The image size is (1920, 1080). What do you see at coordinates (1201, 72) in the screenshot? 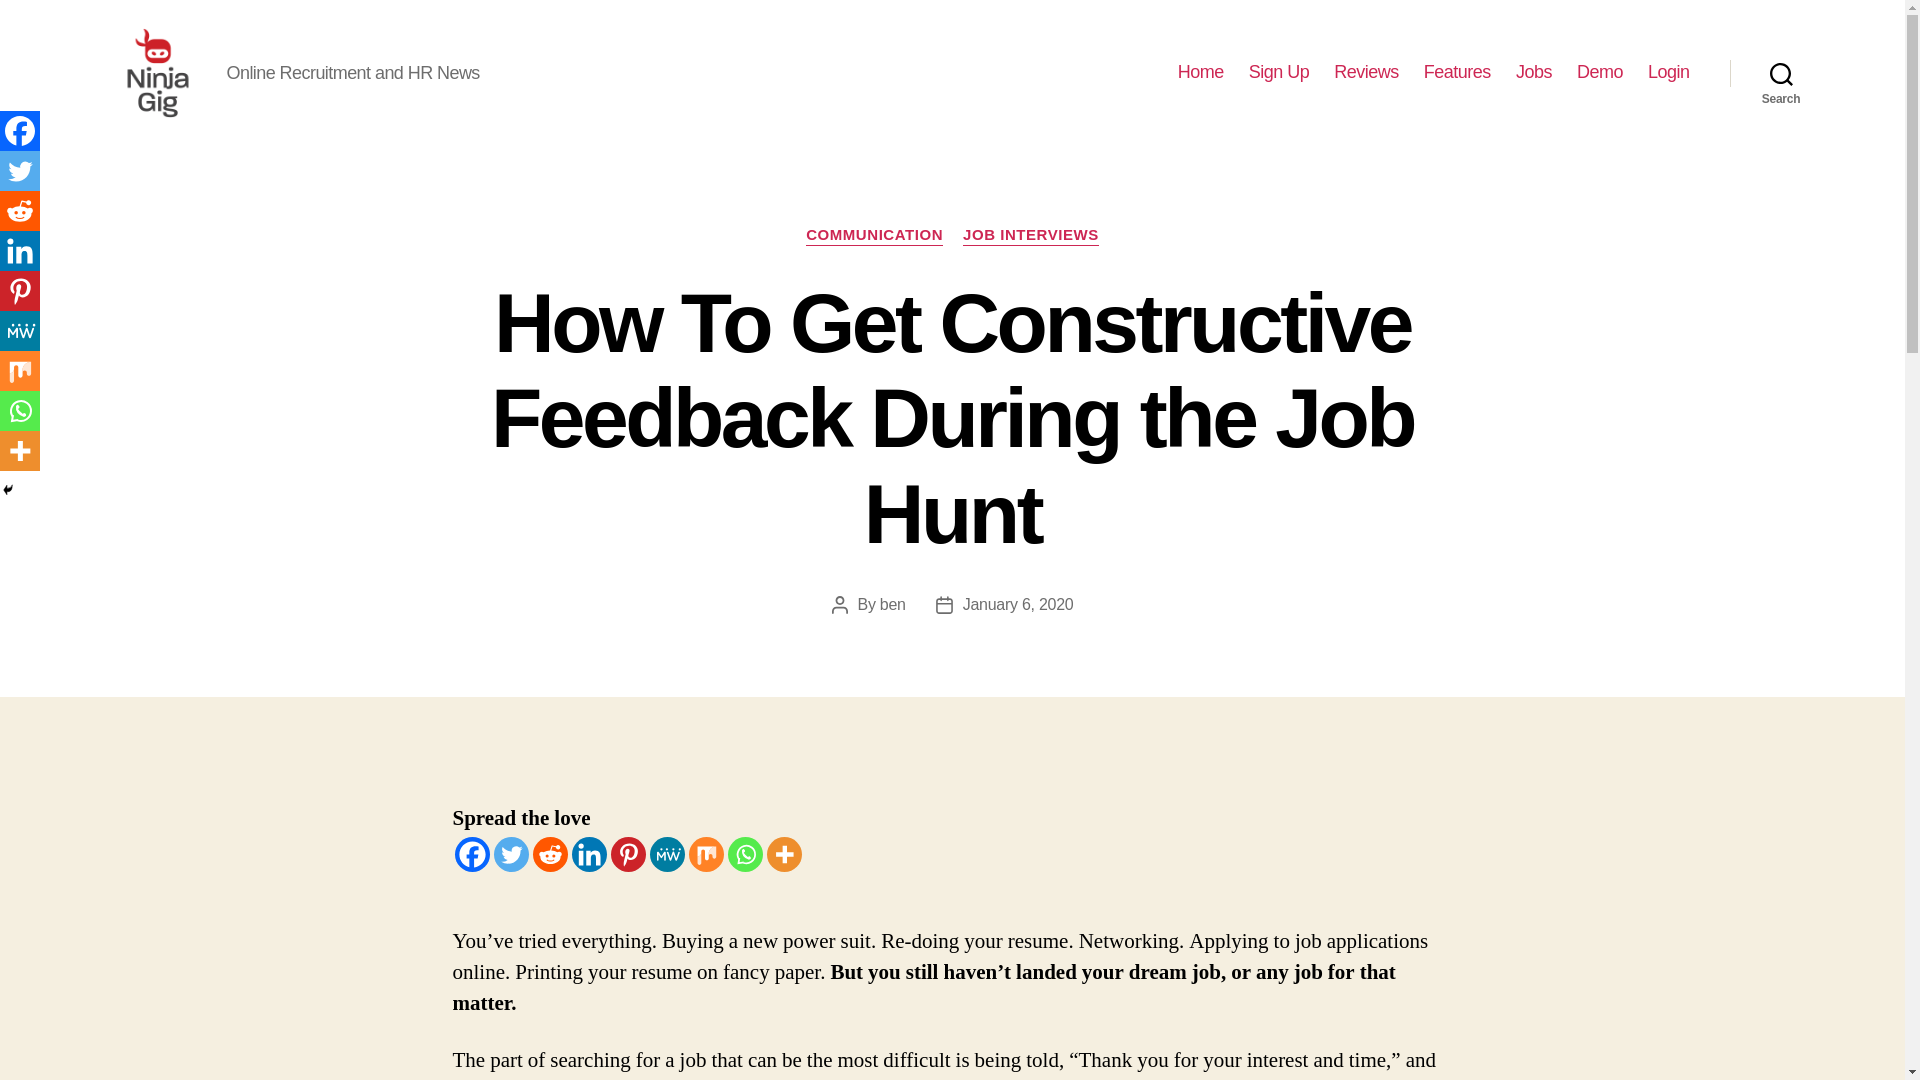
I see `Home` at bounding box center [1201, 72].